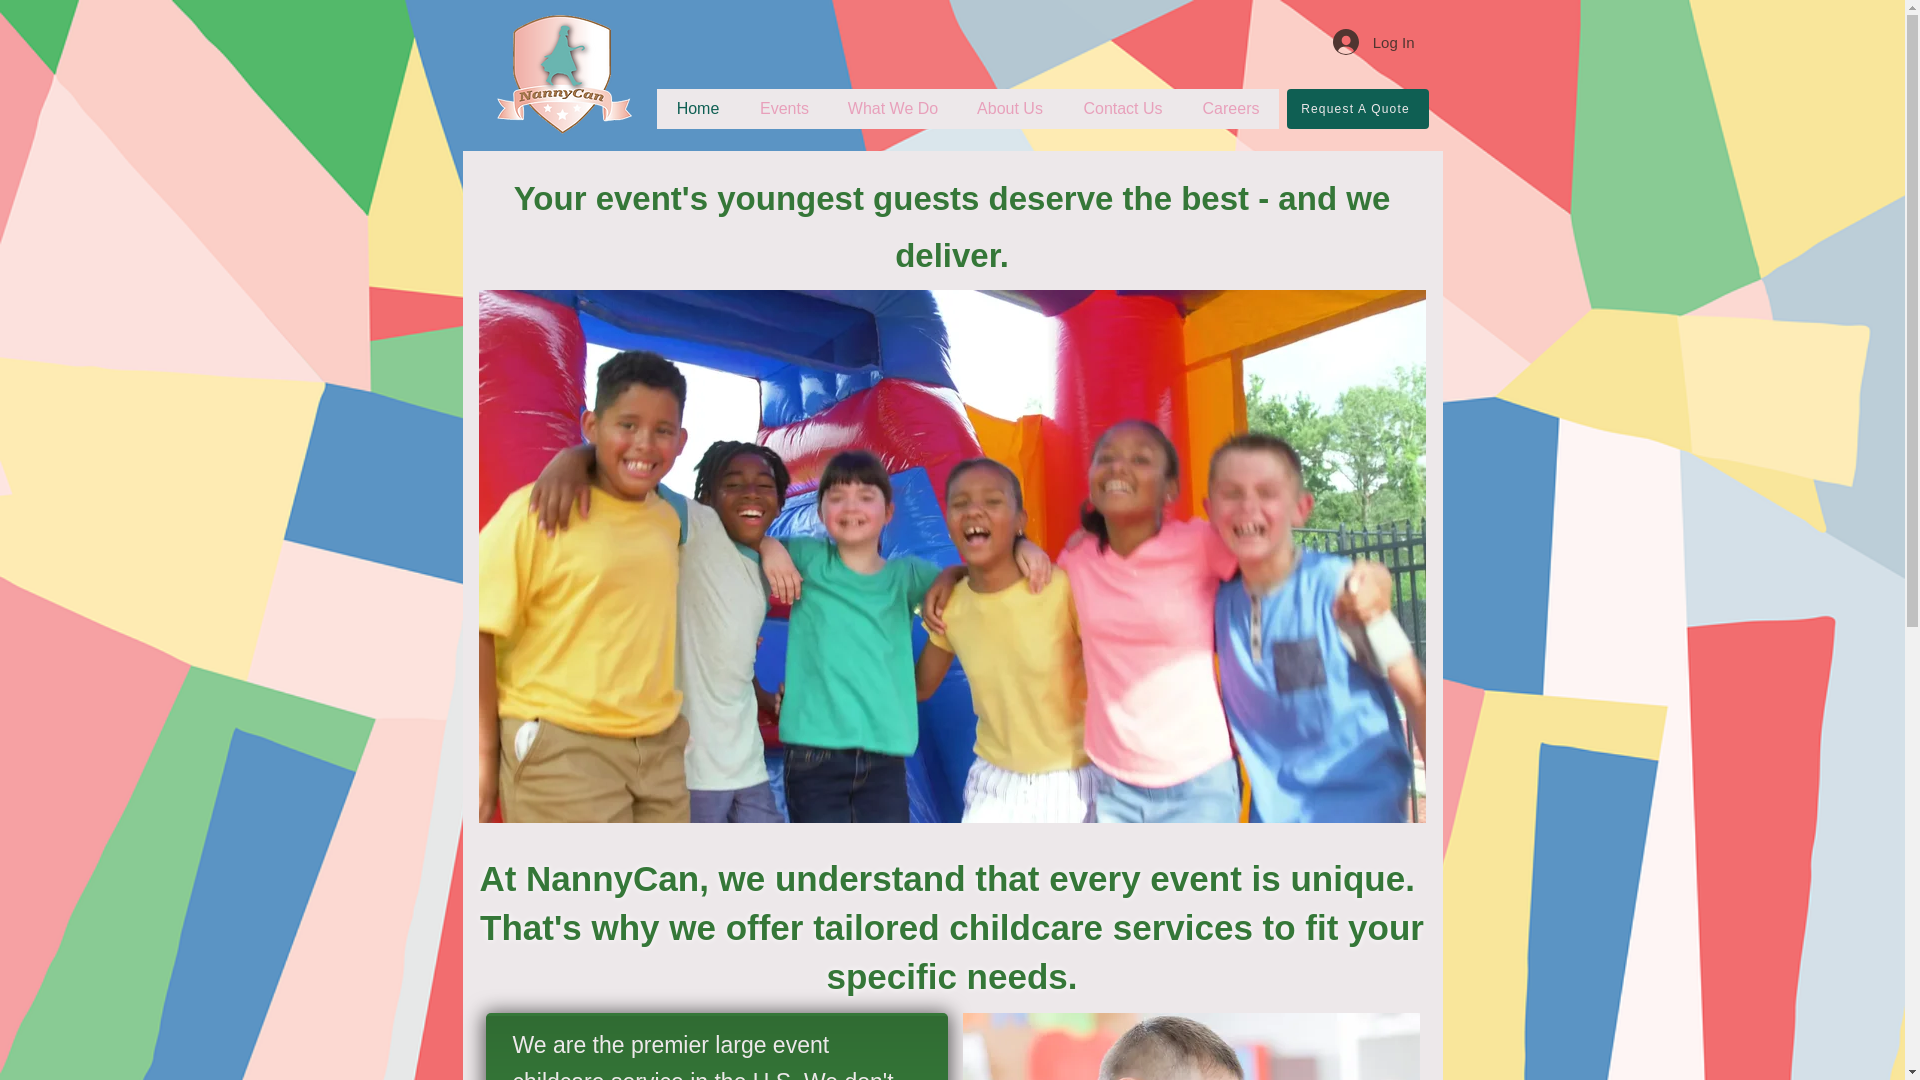 Image resolution: width=1920 pixels, height=1080 pixels. Describe the element at coordinates (1122, 108) in the screenshot. I see `Contact Us` at that location.